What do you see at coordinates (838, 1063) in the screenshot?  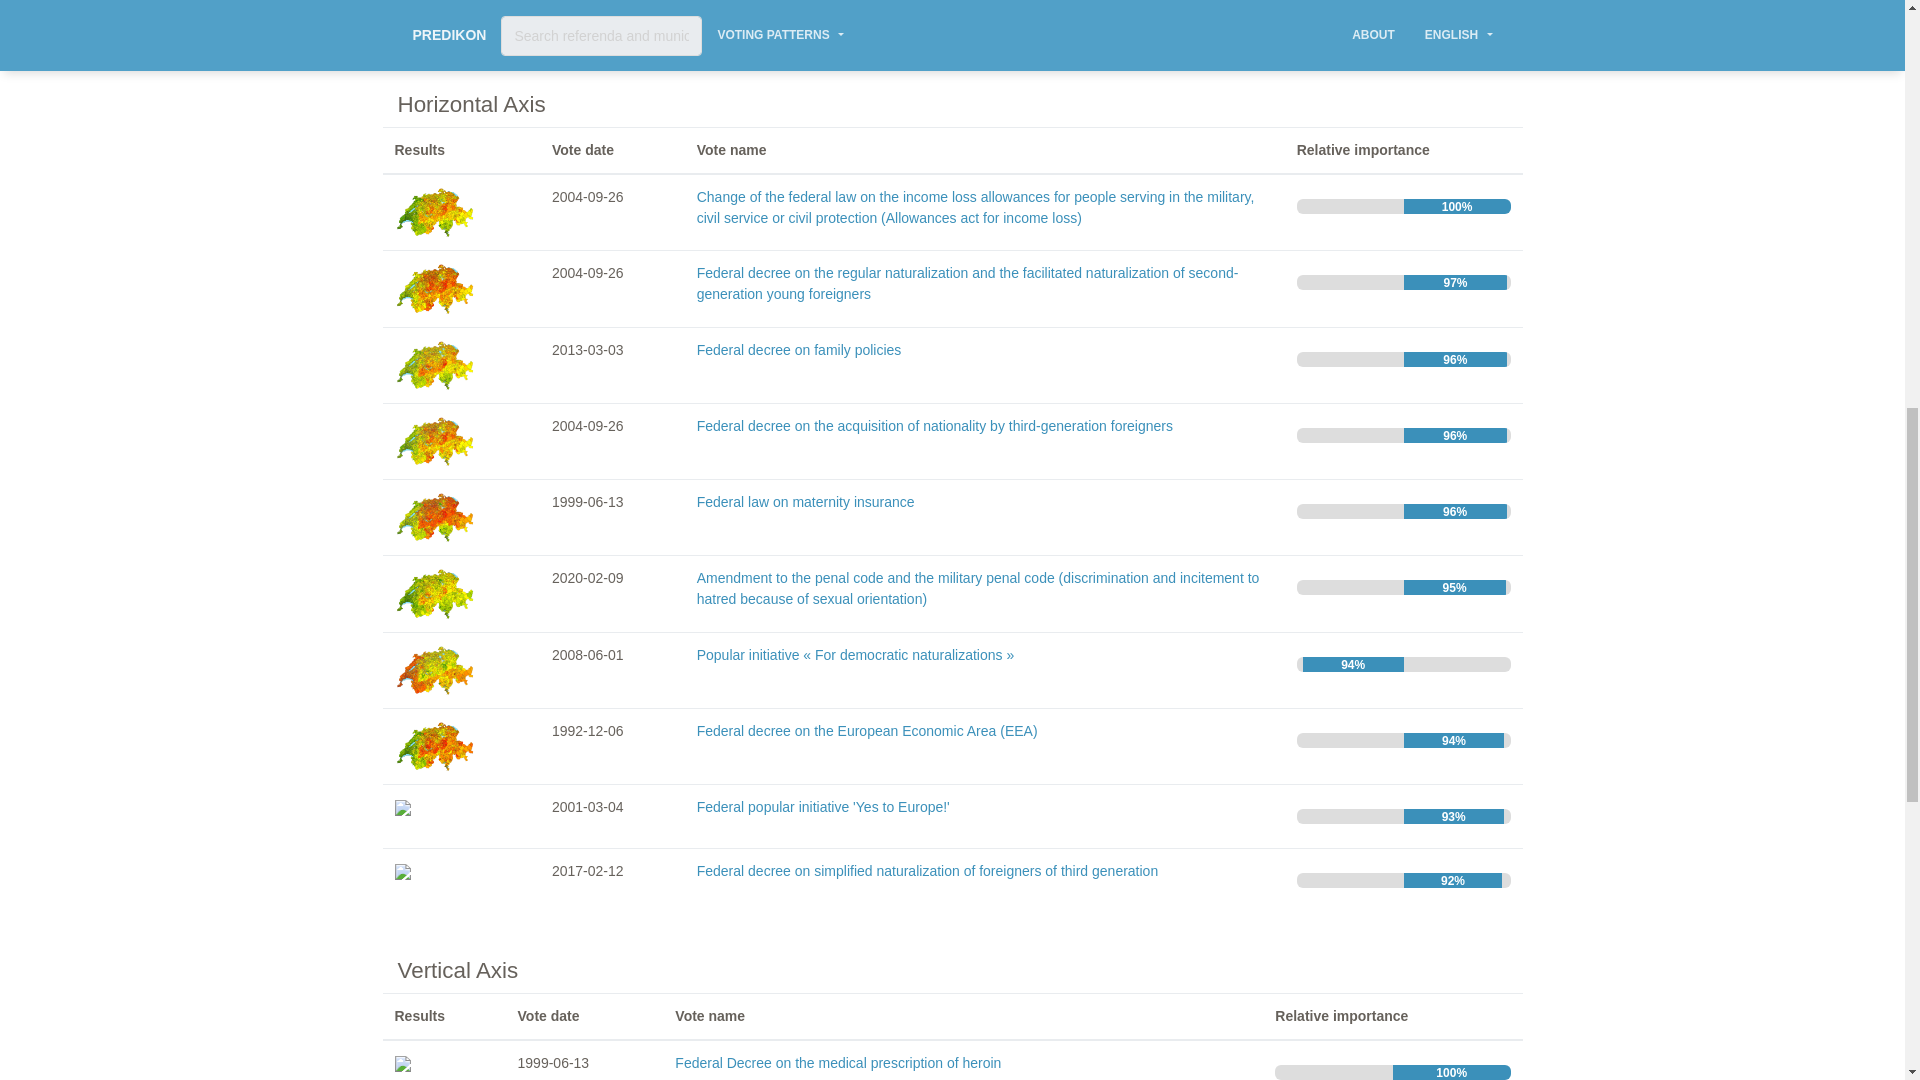 I see `Federal Decree on the medical prescription of heroin` at bounding box center [838, 1063].